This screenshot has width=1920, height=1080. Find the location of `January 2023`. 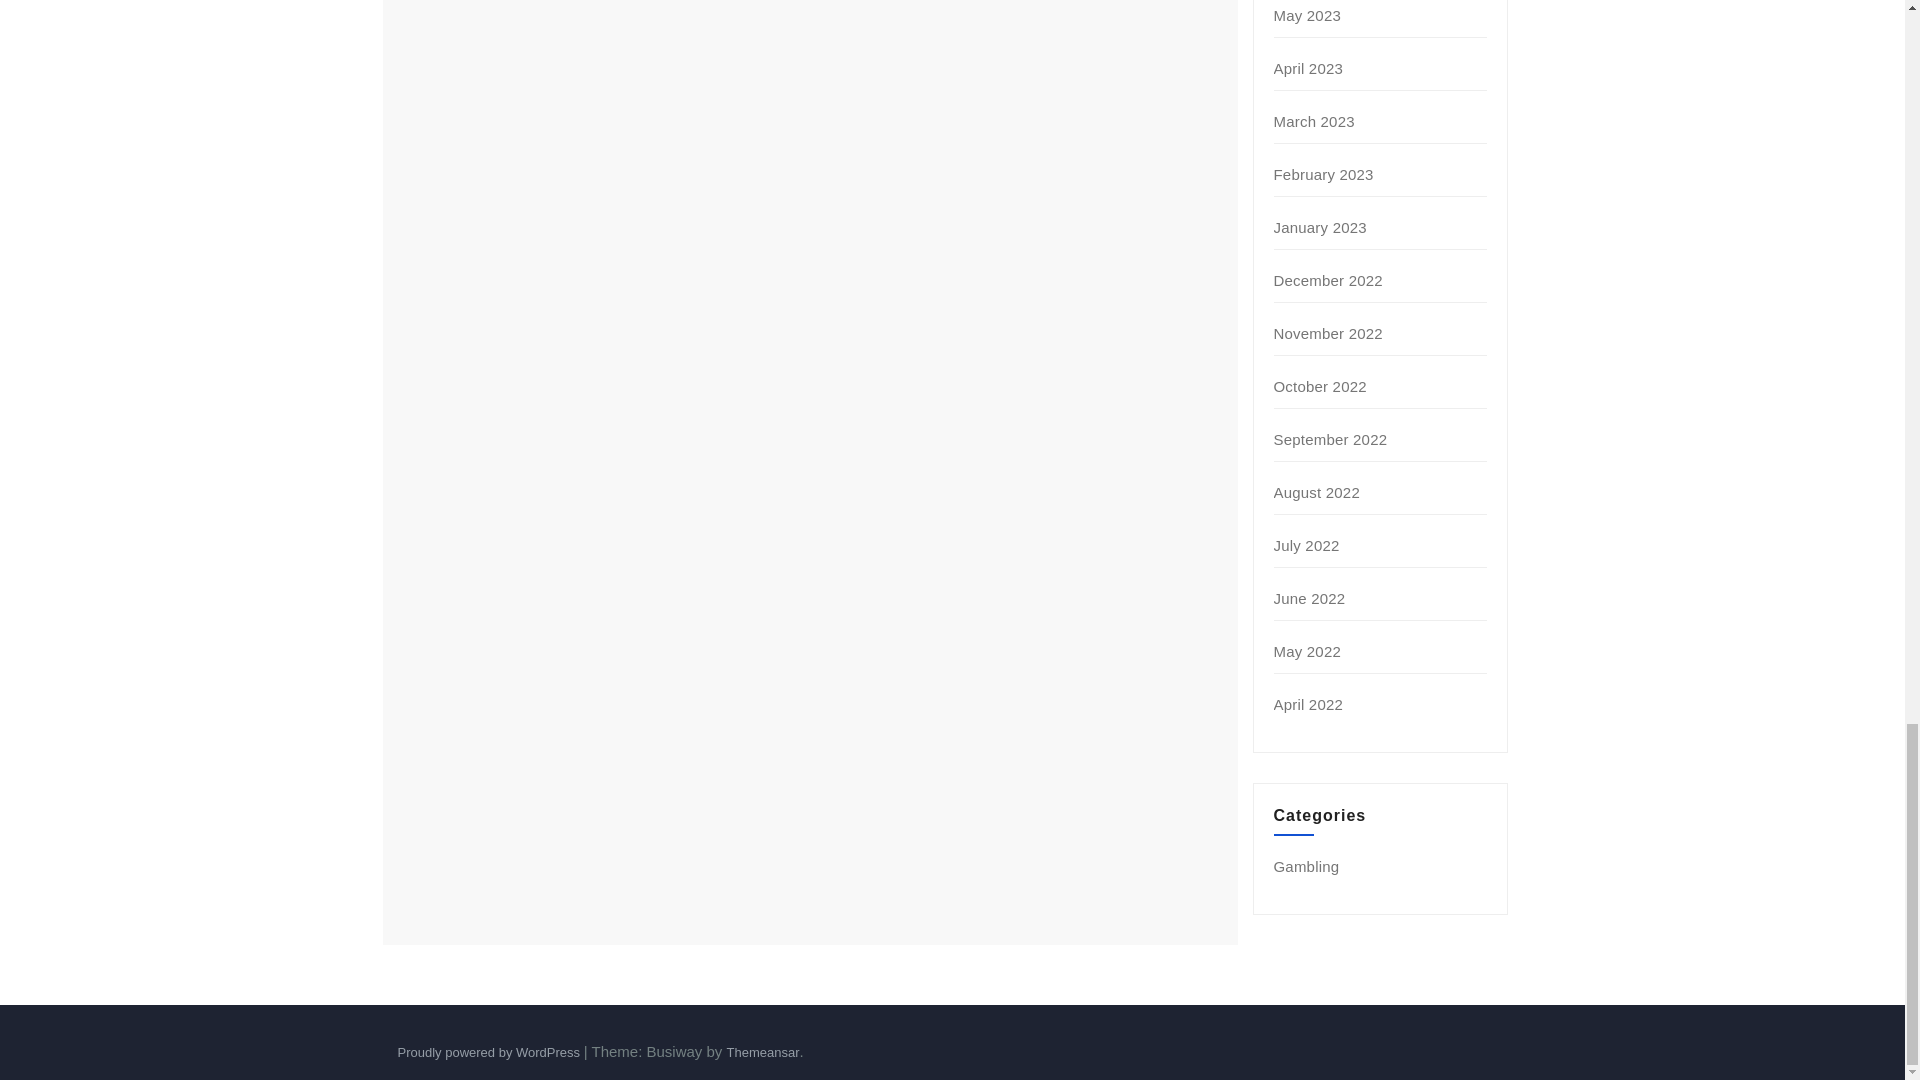

January 2023 is located at coordinates (1320, 228).